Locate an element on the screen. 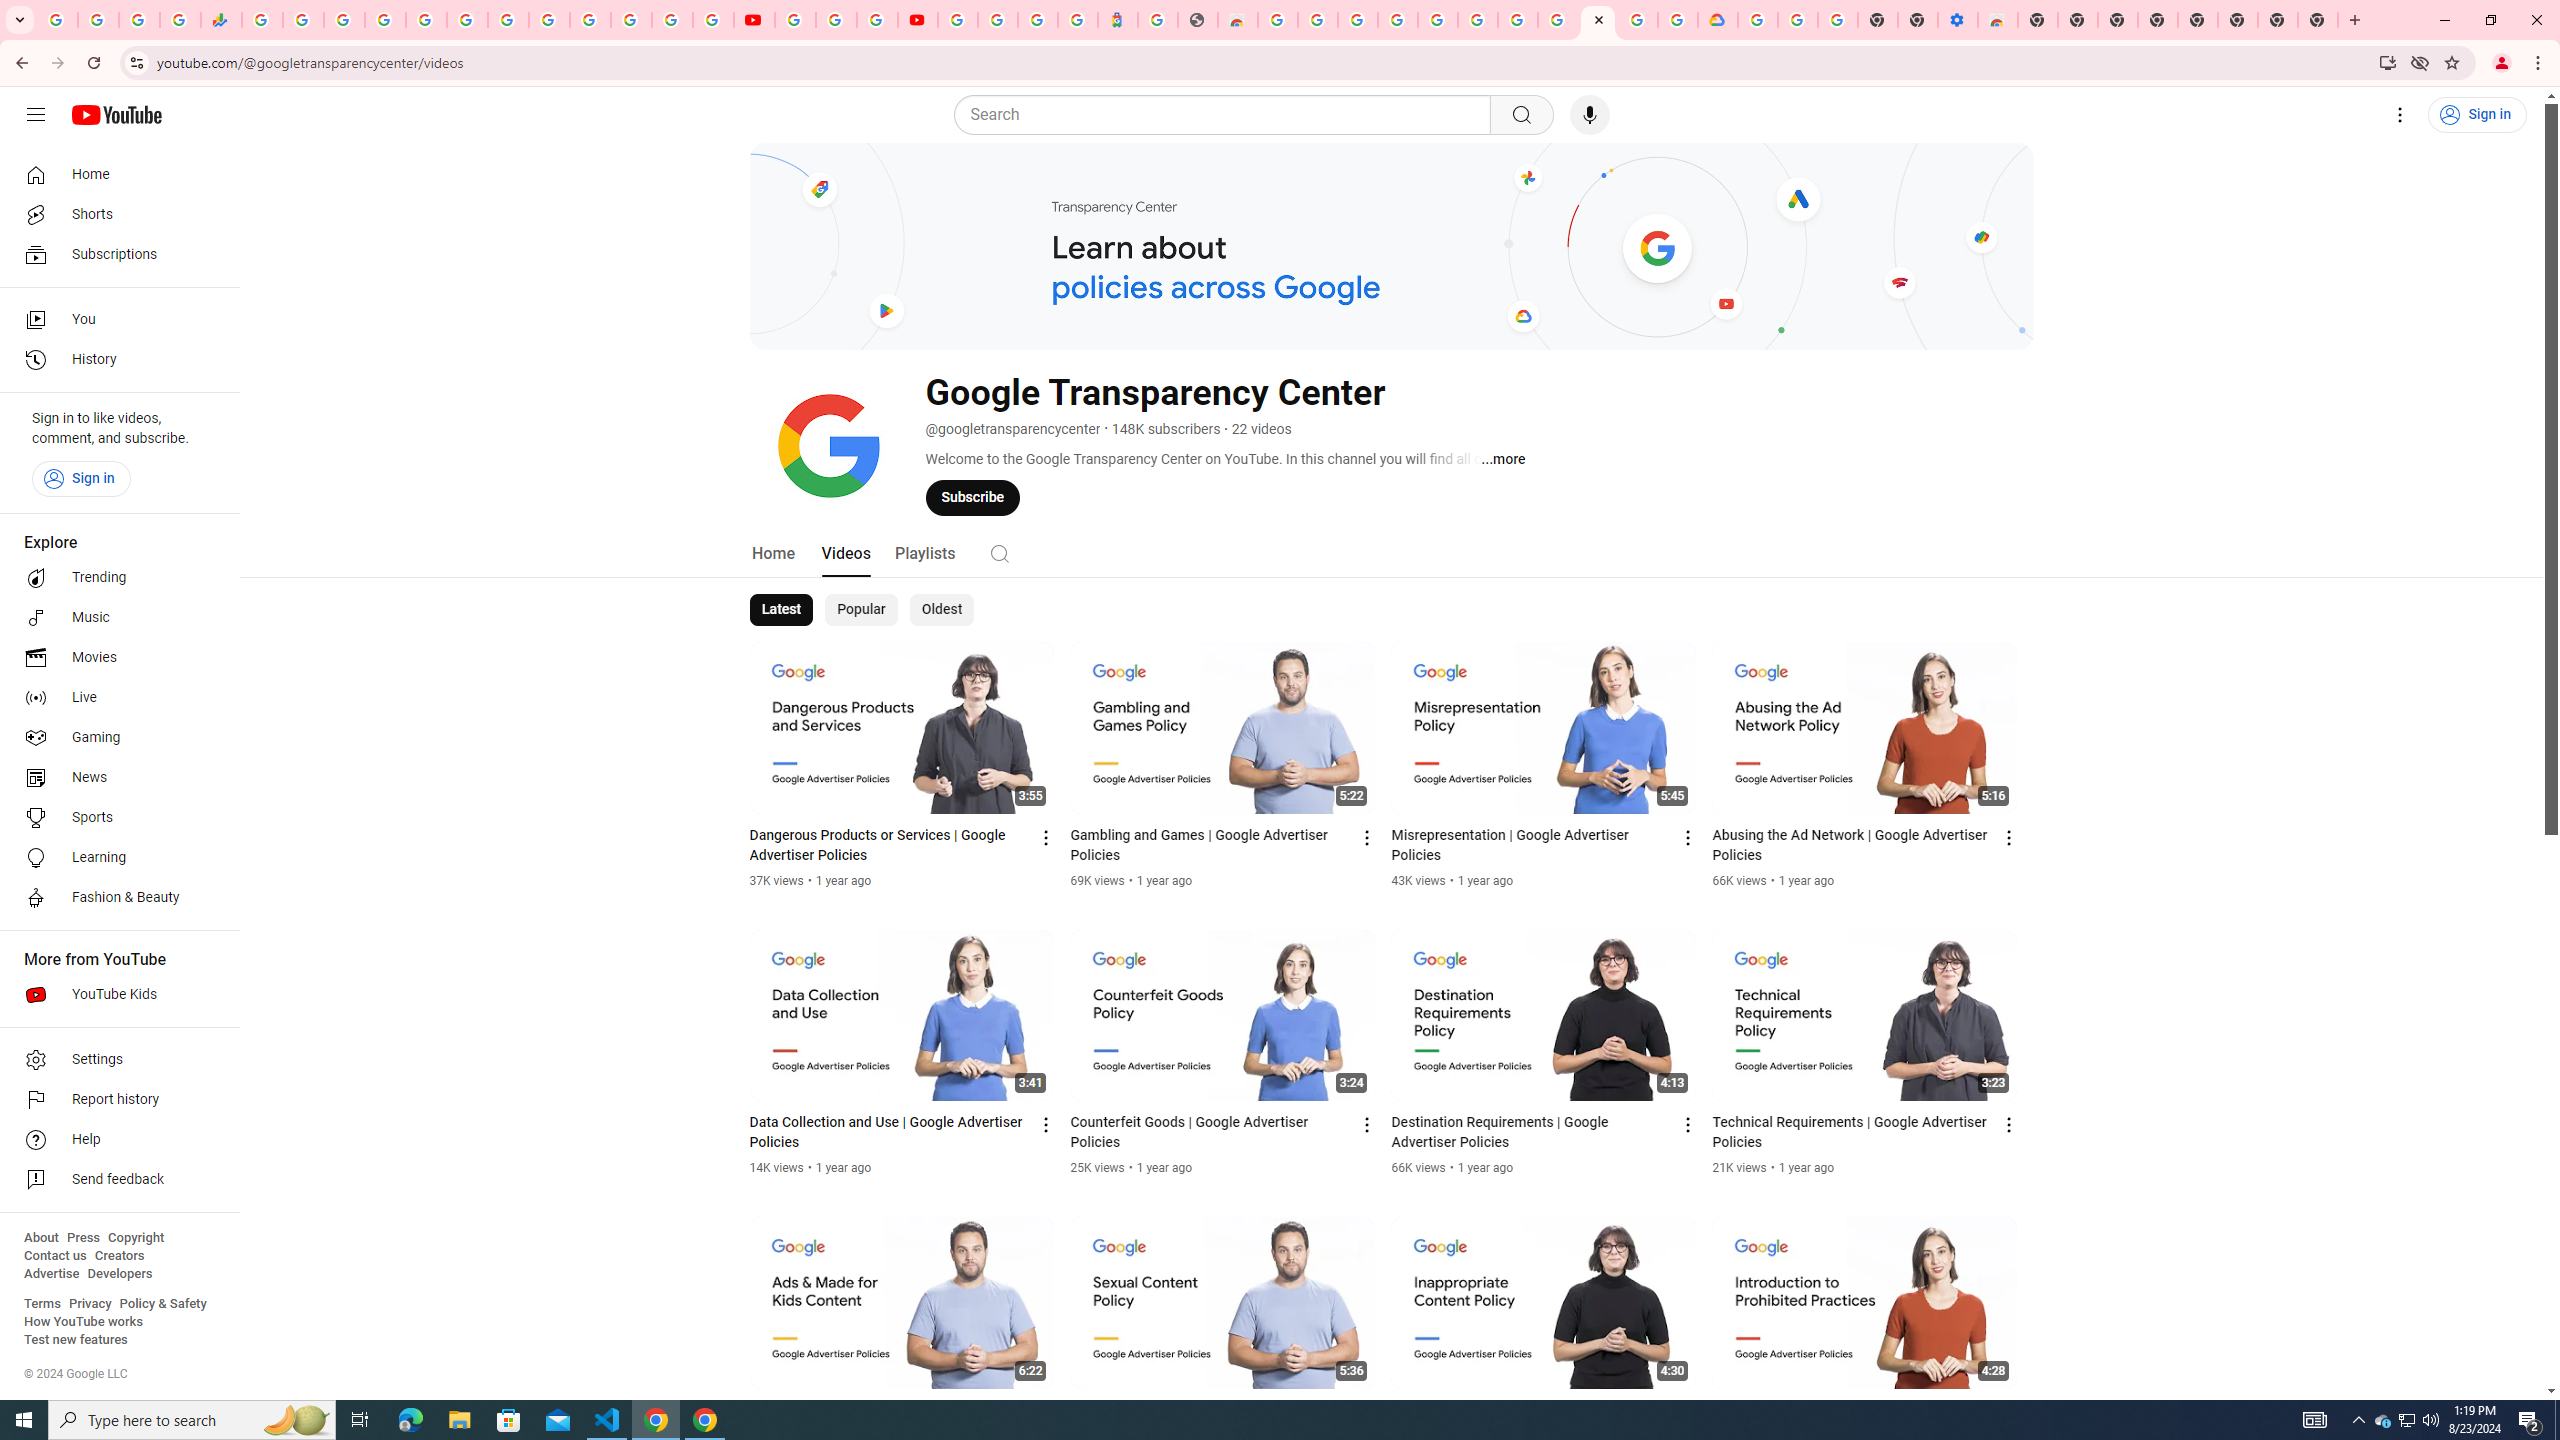  Android TV Policies and Guidelines - Transparency Center is located at coordinates (1558, 20).